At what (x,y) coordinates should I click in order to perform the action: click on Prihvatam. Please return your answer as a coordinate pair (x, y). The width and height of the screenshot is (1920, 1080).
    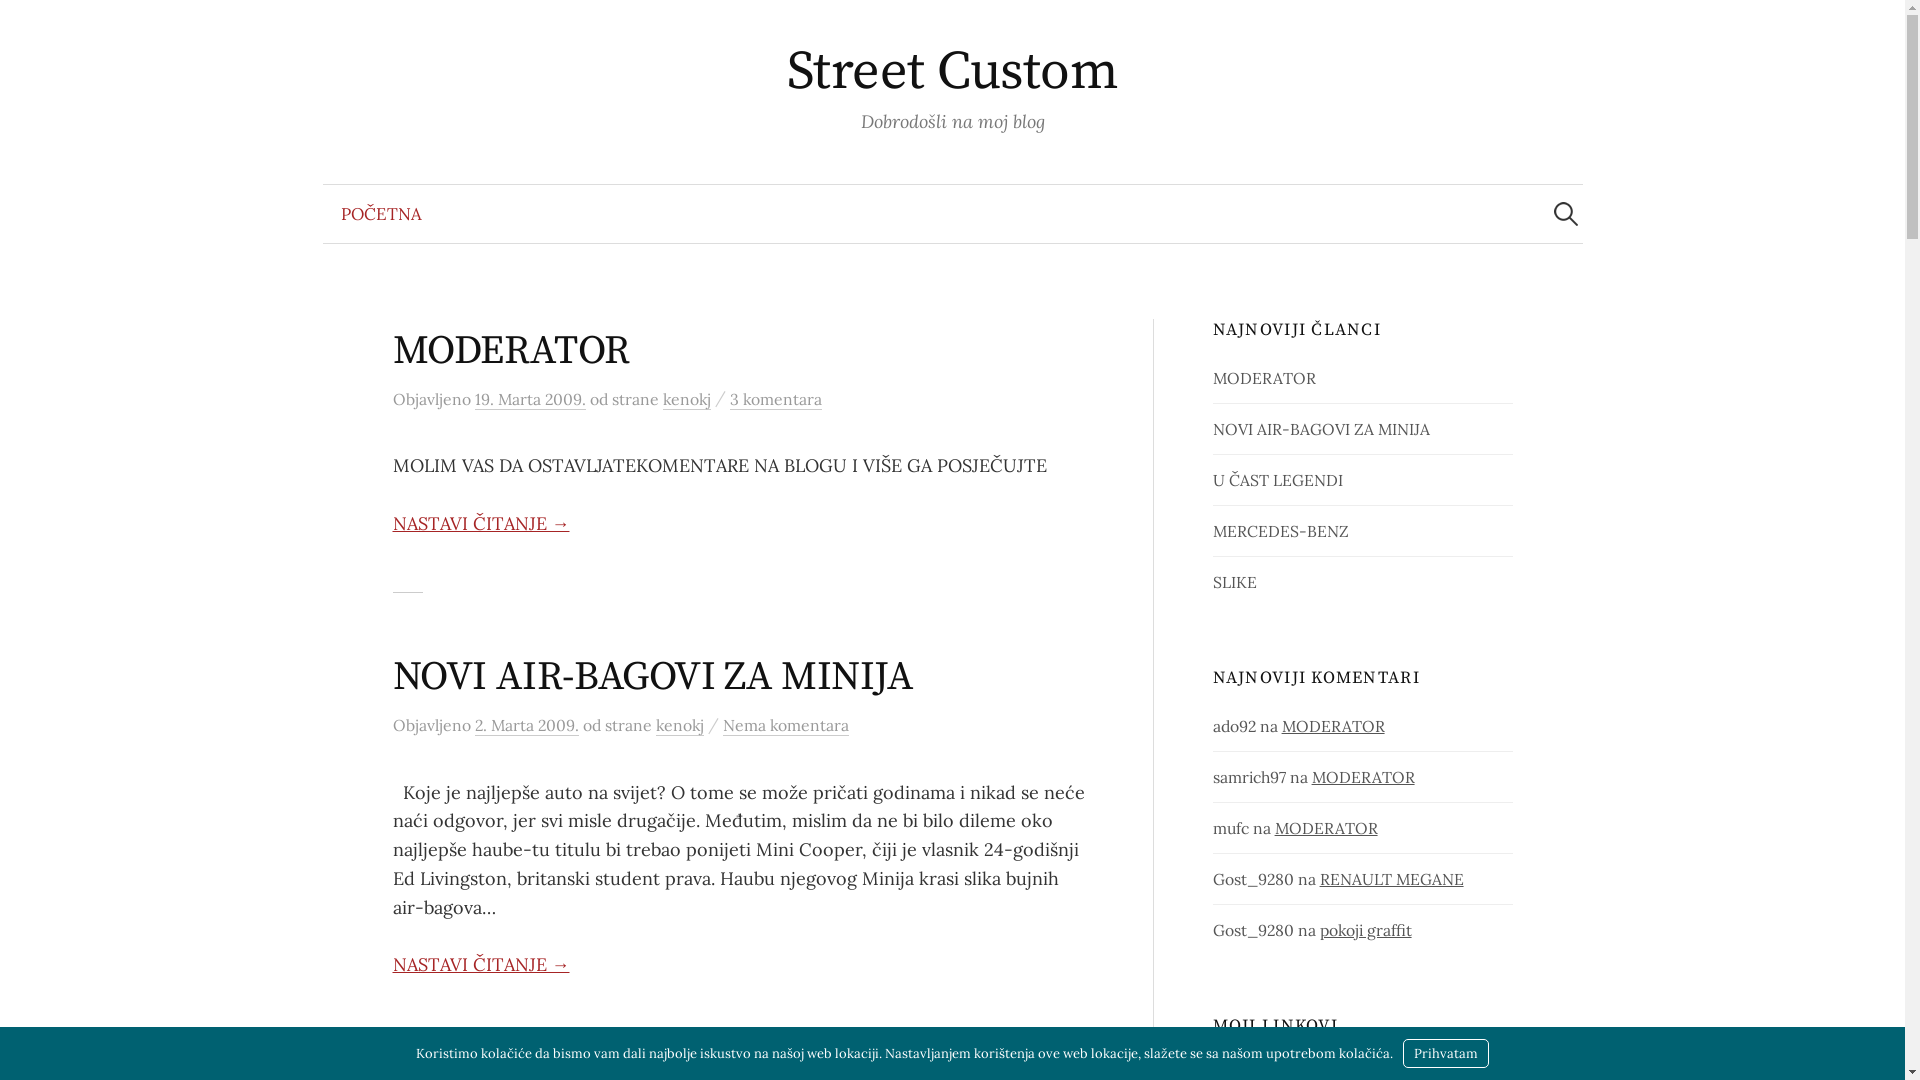
    Looking at the image, I should click on (1446, 1054).